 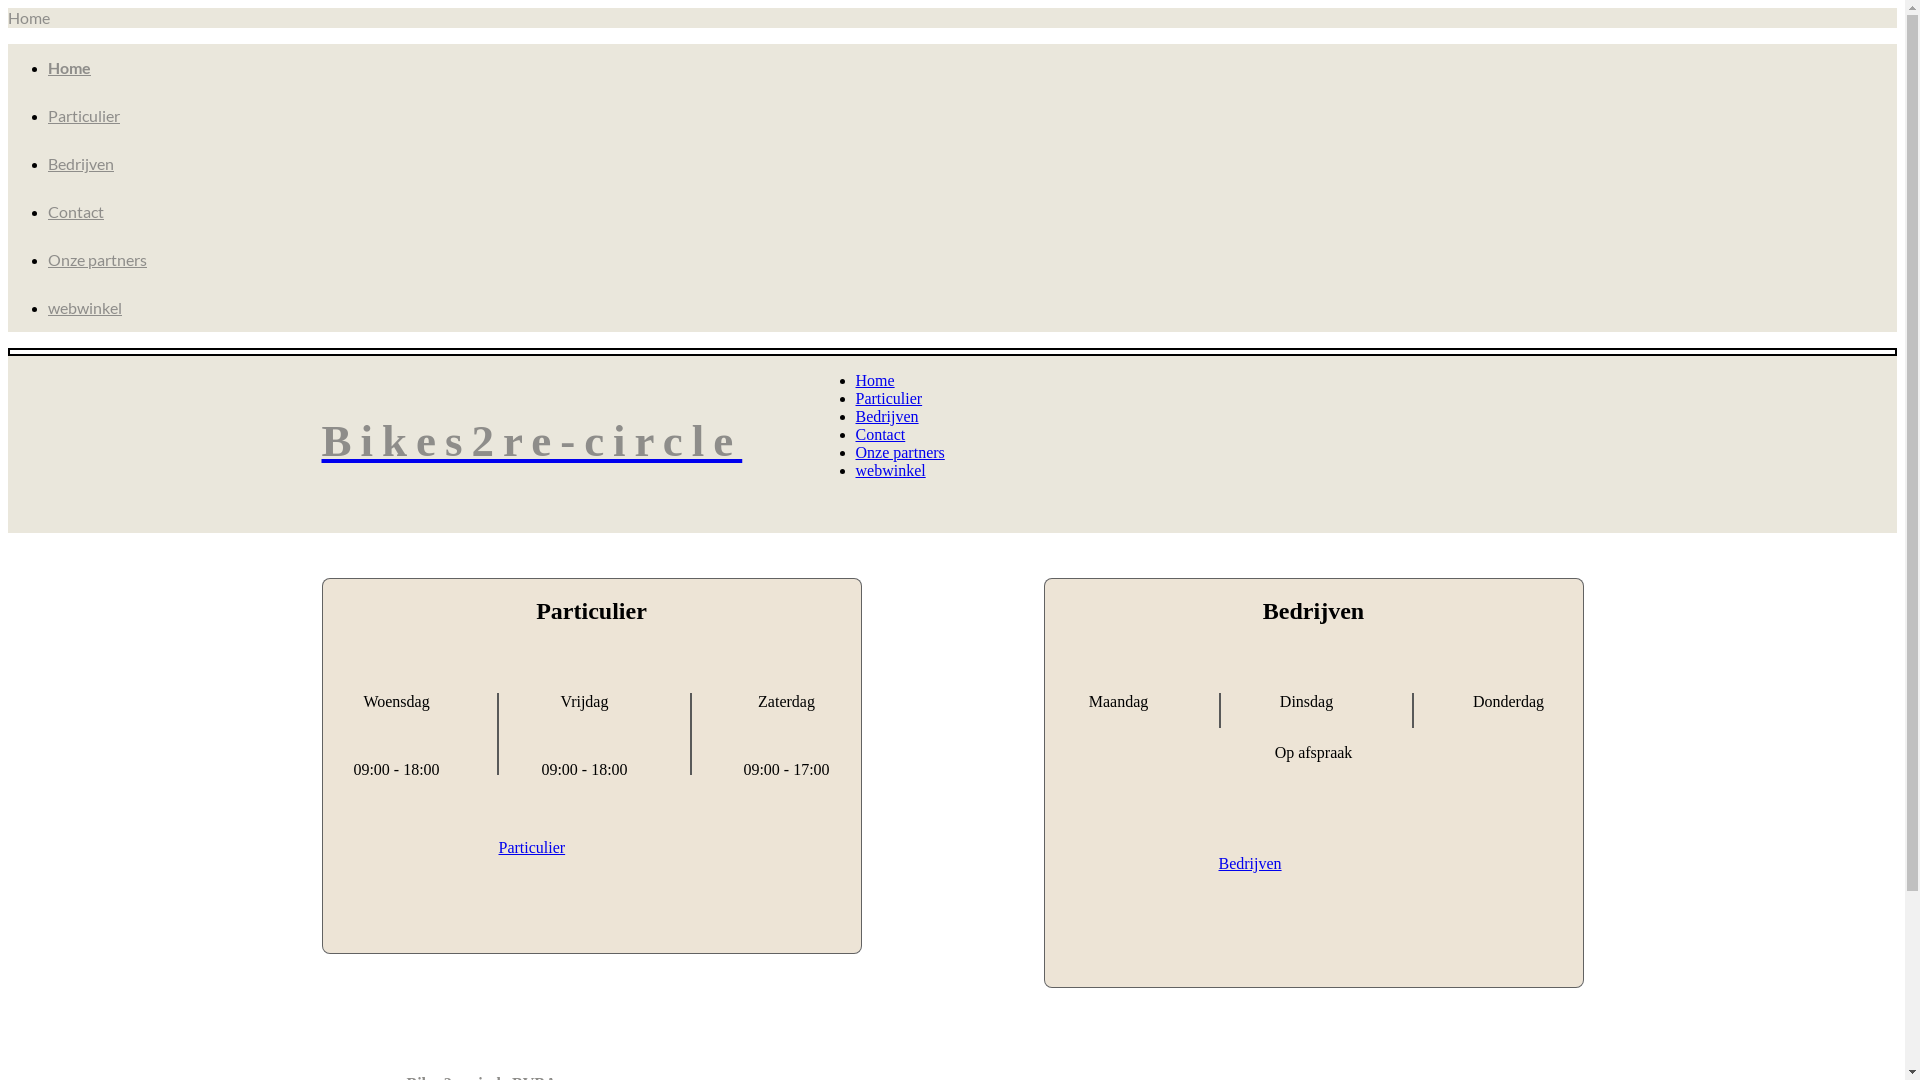 What do you see at coordinates (1250, 864) in the screenshot?
I see `Bedrijven` at bounding box center [1250, 864].